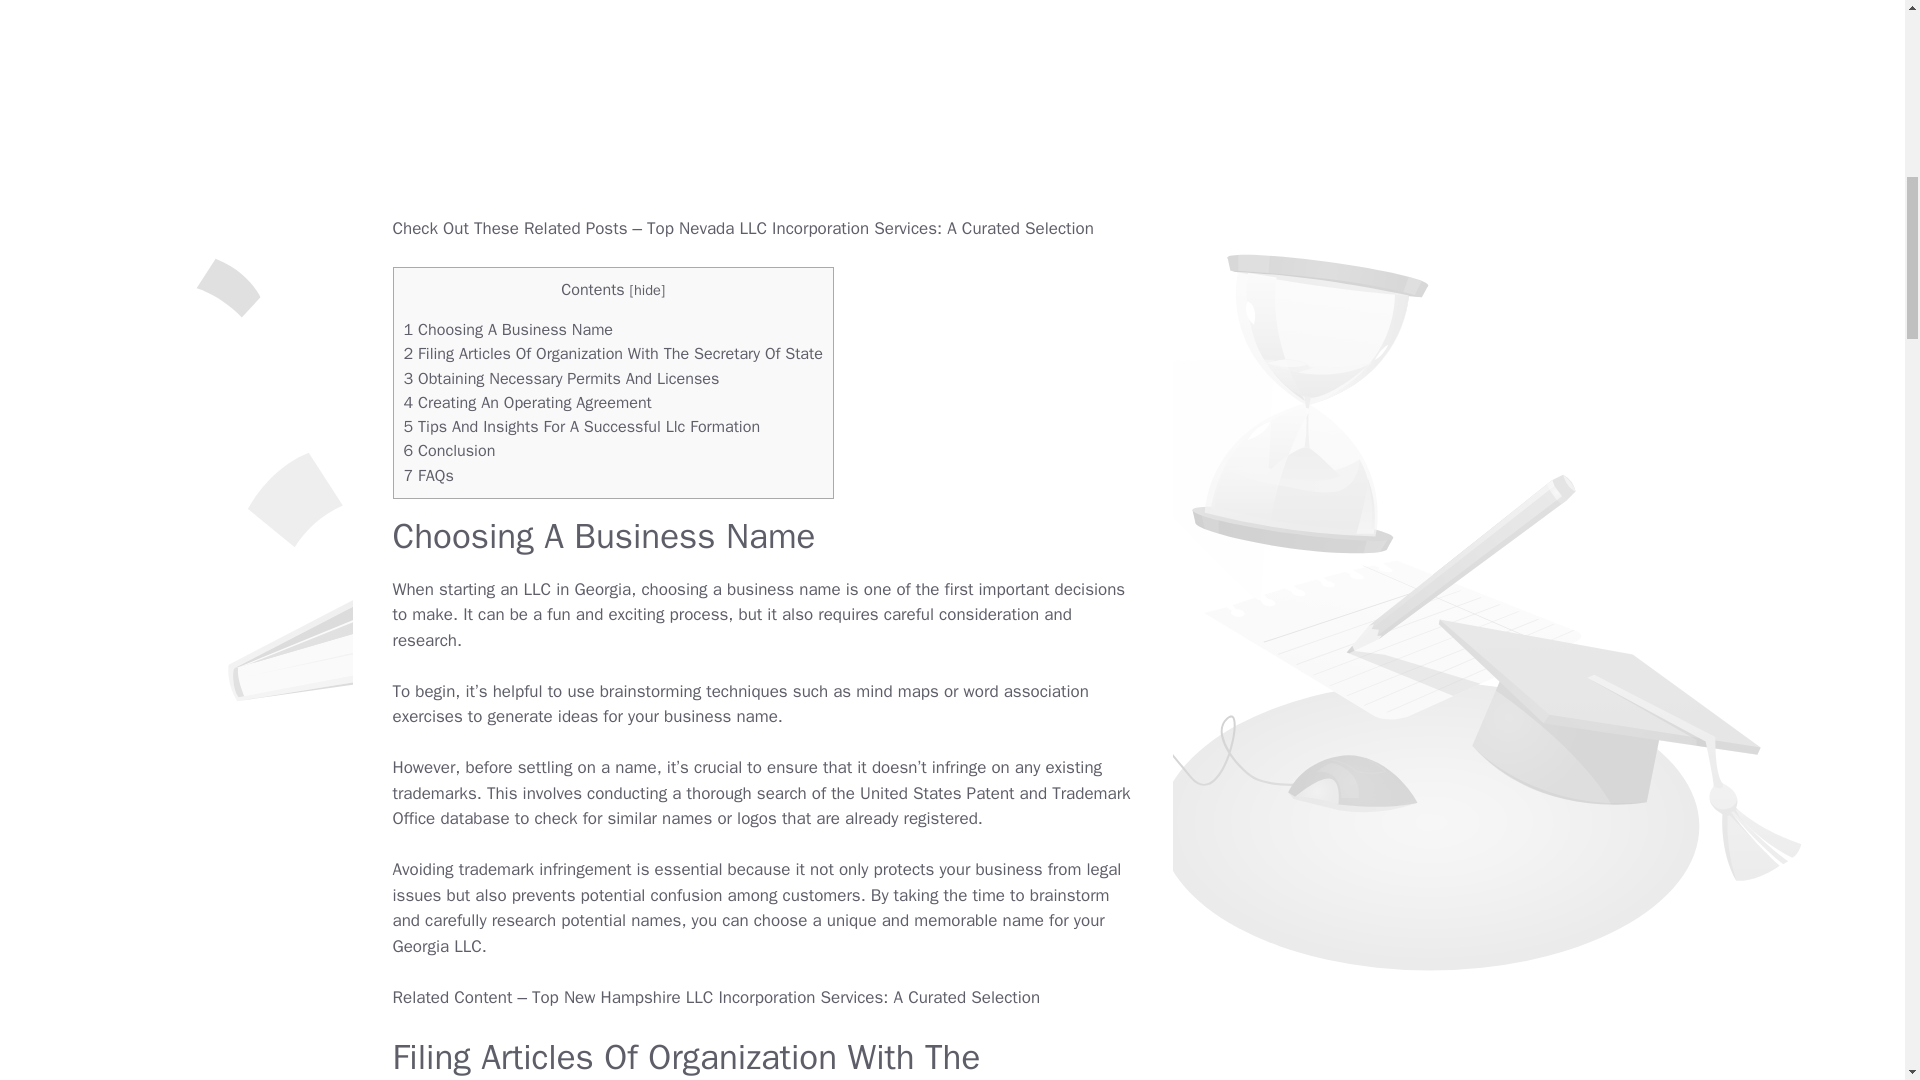  Describe the element at coordinates (428, 793) in the screenshot. I see `trademark` at that location.